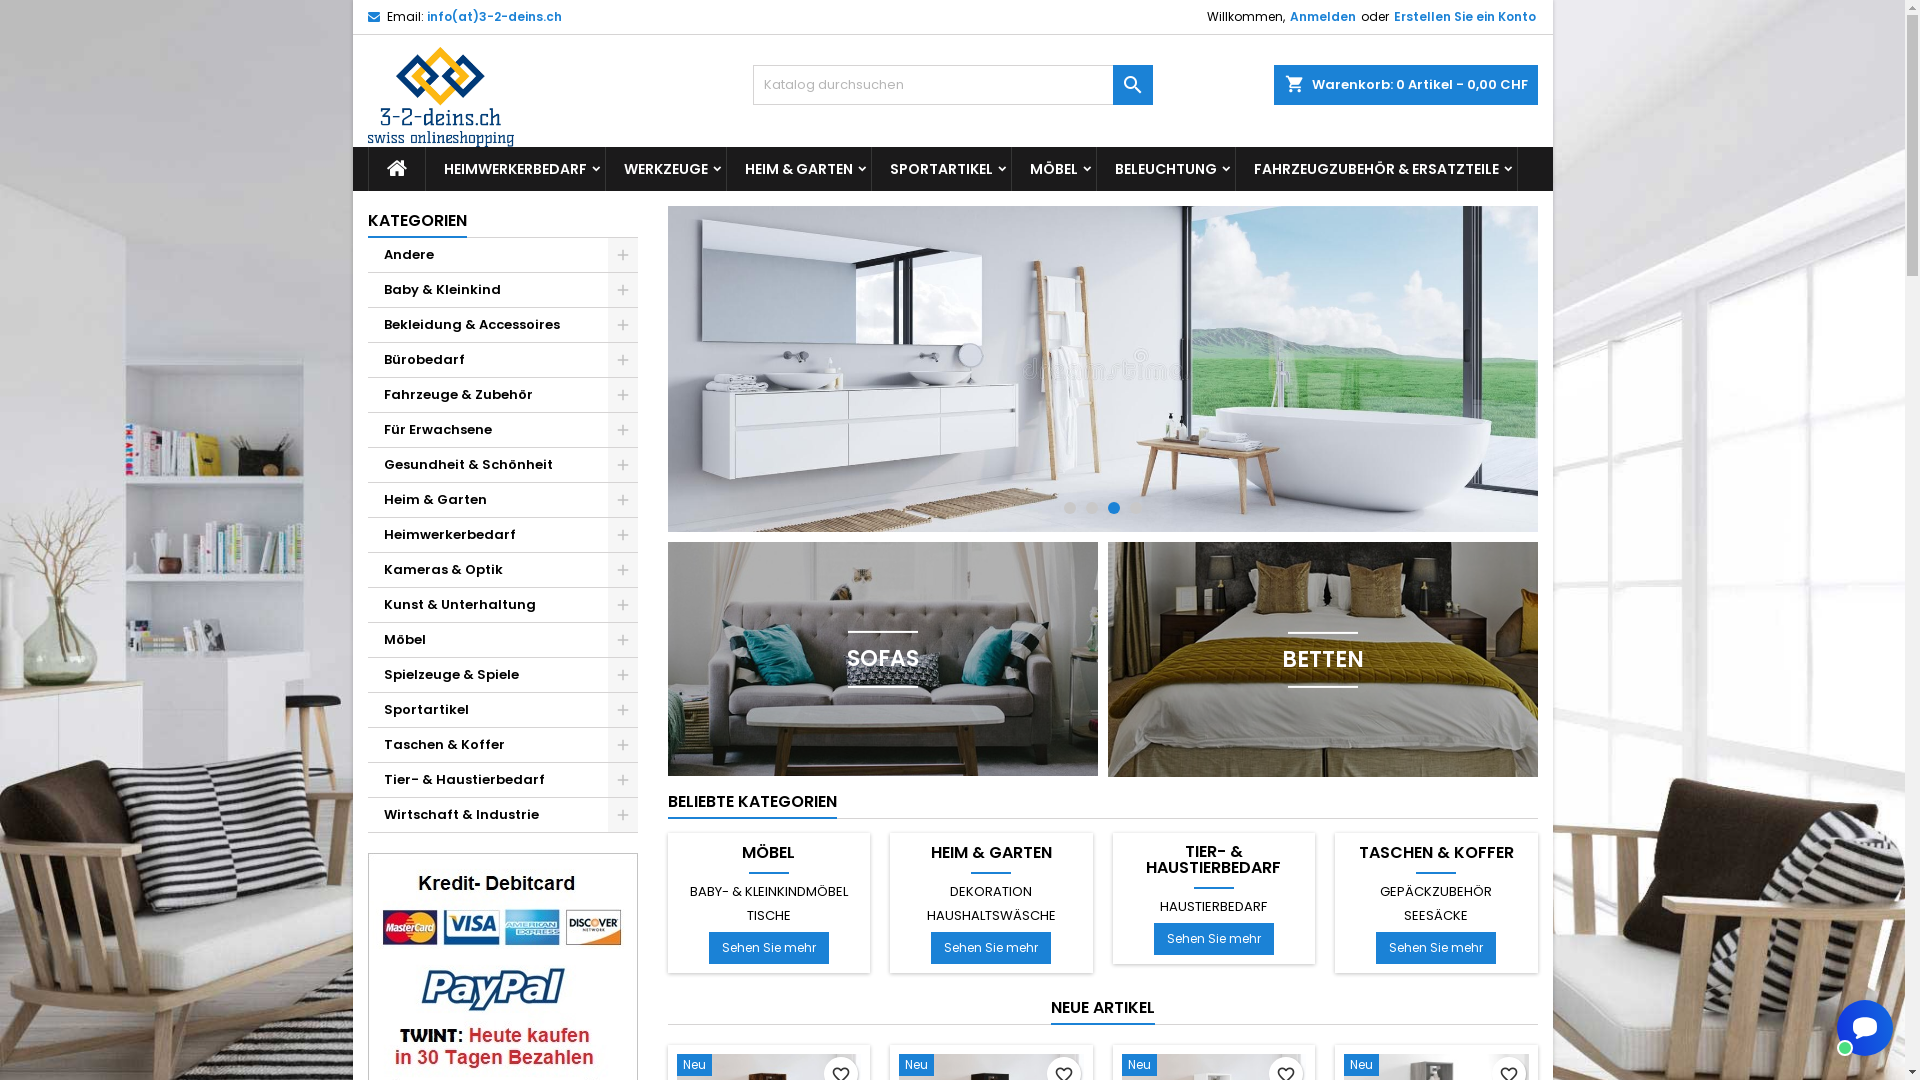 This screenshot has width=1920, height=1080. Describe the element at coordinates (503, 816) in the screenshot. I see `Wirtschaft & Industrie` at that location.